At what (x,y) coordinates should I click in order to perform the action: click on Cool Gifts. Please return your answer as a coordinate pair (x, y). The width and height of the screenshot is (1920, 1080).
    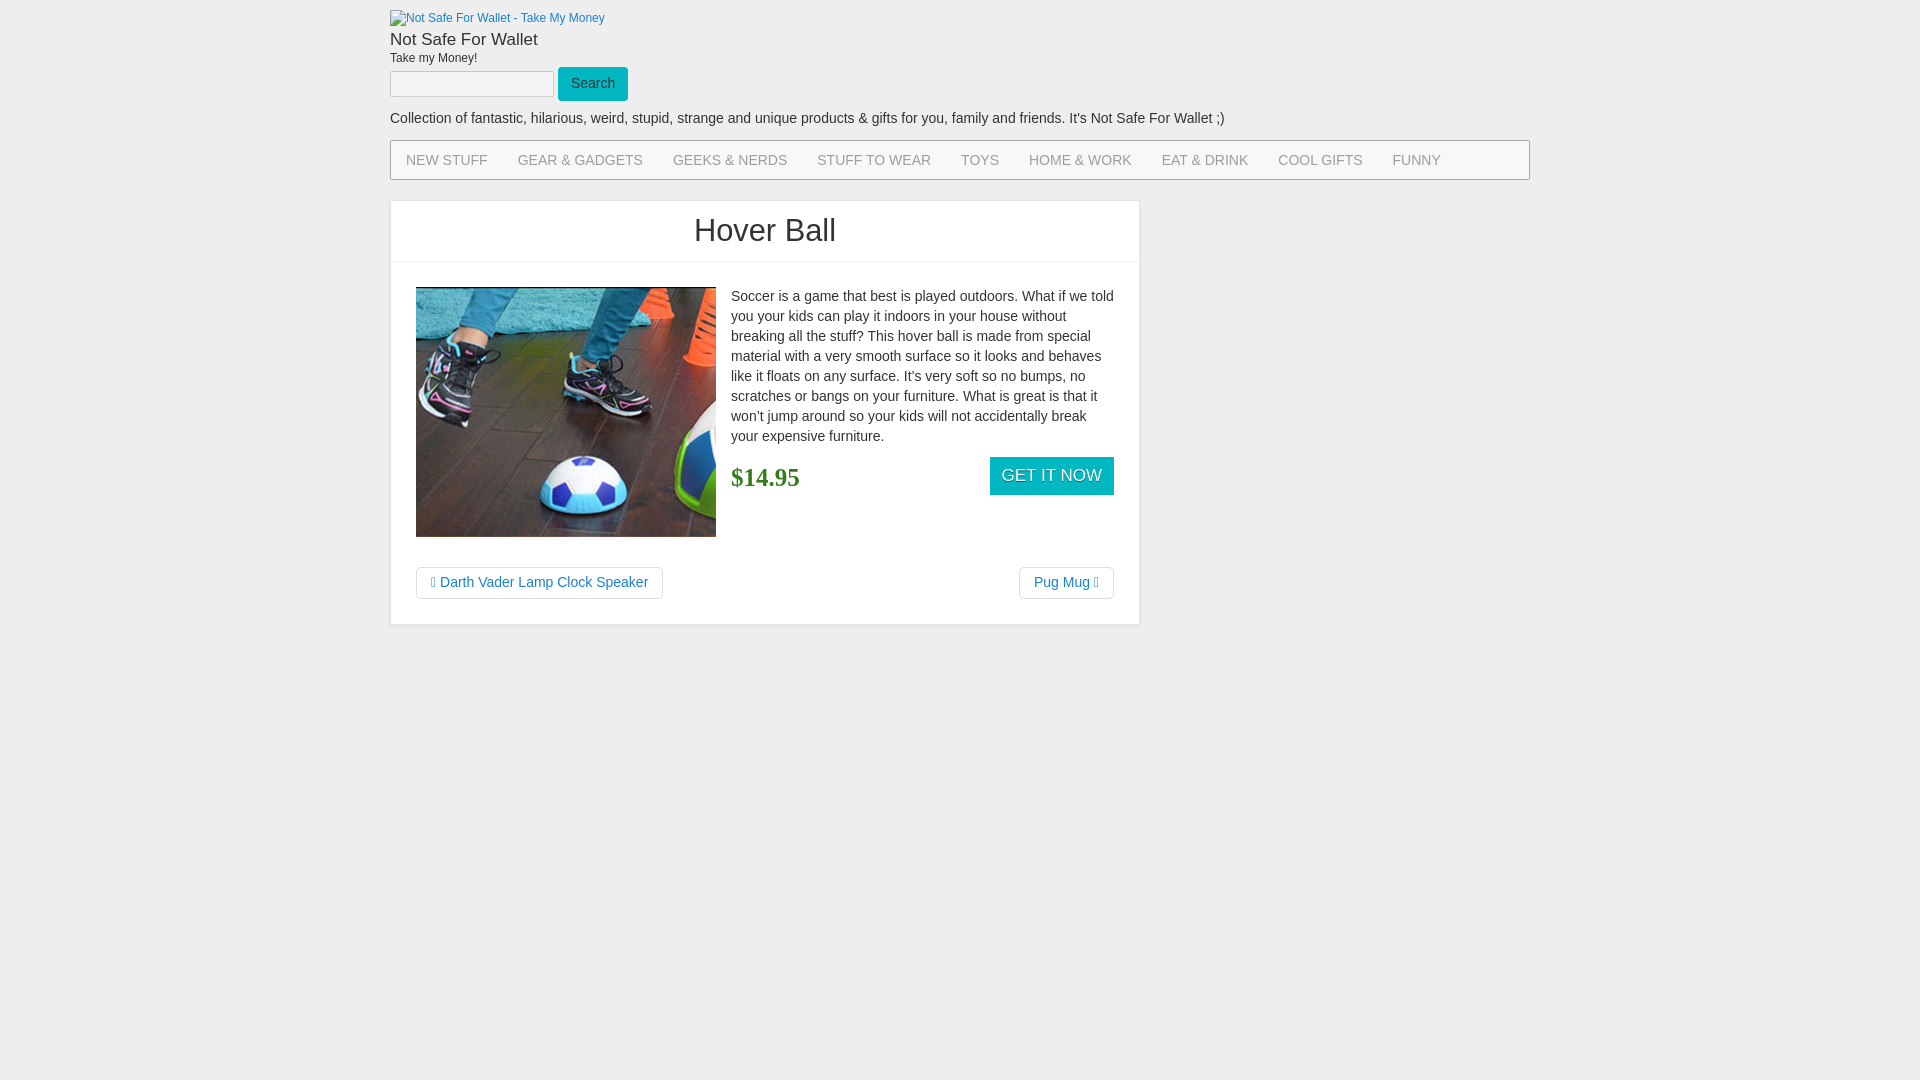
    Looking at the image, I should click on (1320, 160).